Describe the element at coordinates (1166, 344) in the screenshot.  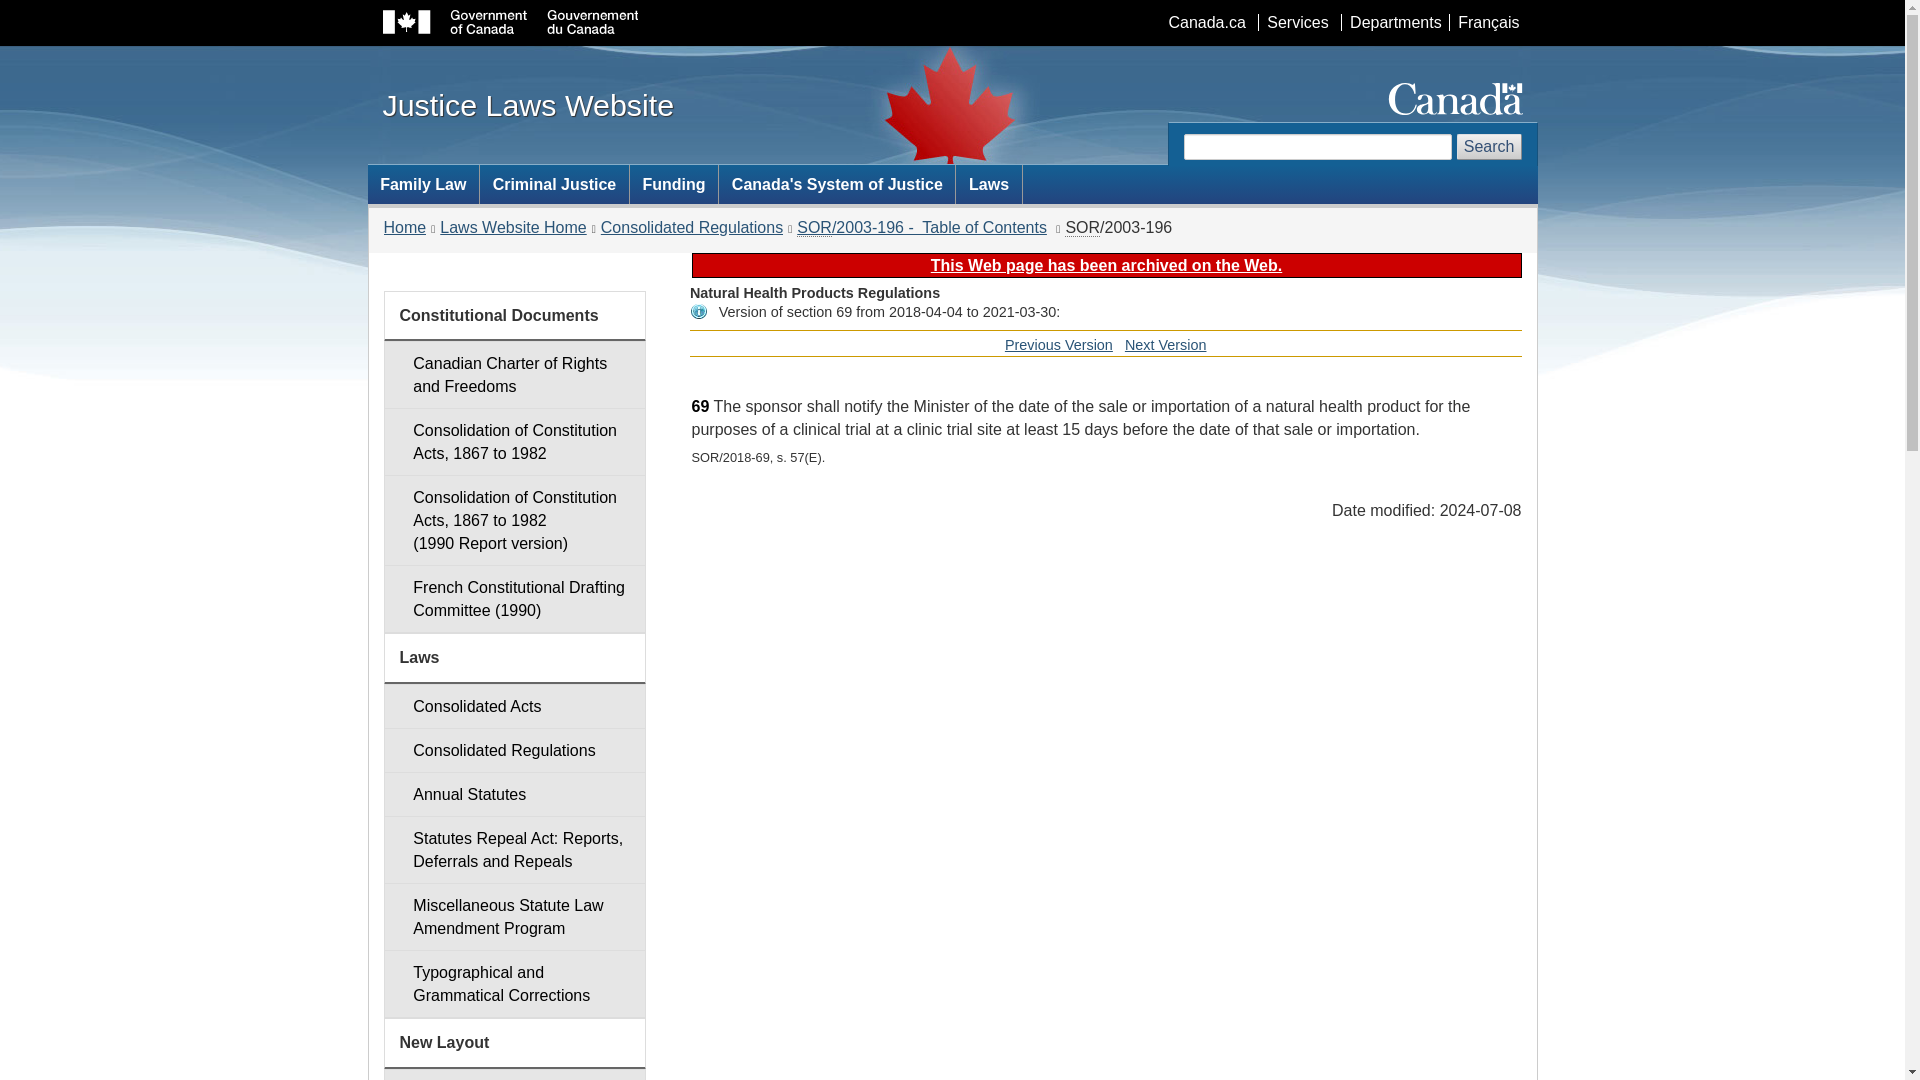
I see `Laws Website Home` at that location.